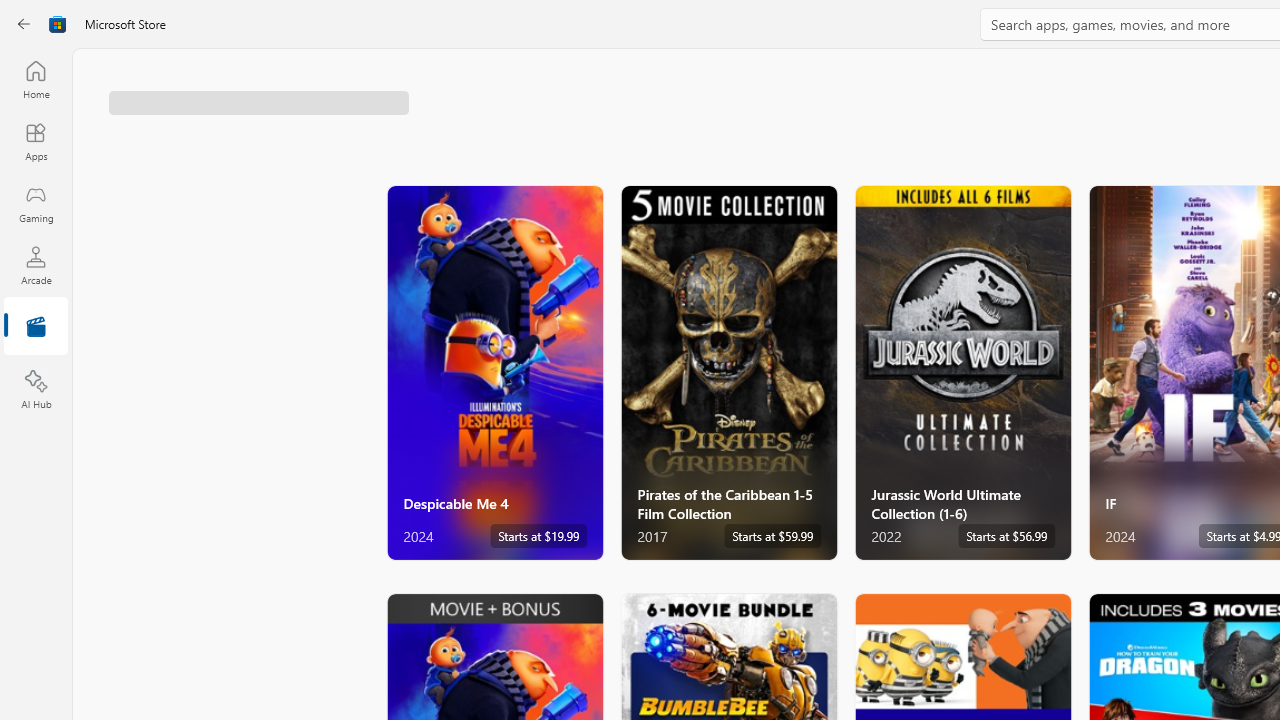  What do you see at coordinates (58, 24) in the screenshot?
I see `Class: Image` at bounding box center [58, 24].